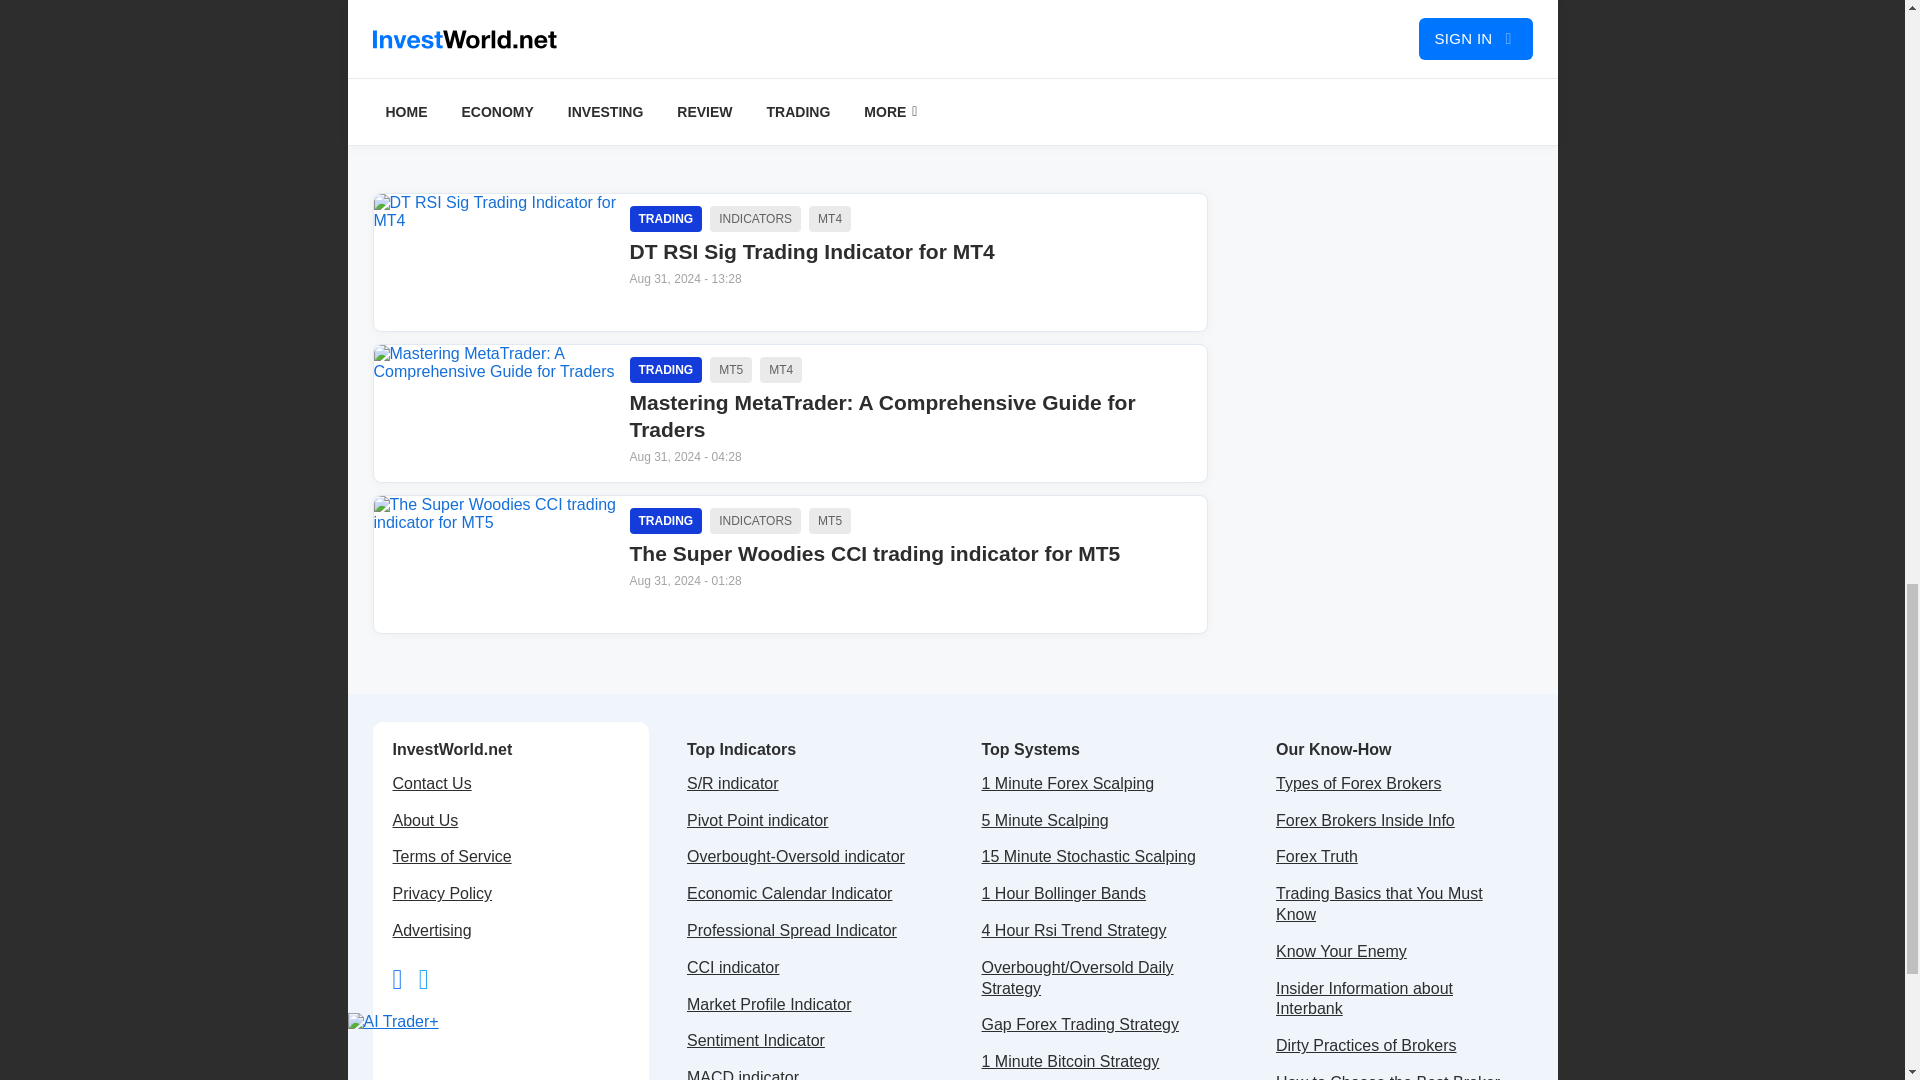 This screenshot has height=1080, width=1920. Describe the element at coordinates (912, 306) in the screenshot. I see `MT4` at that location.